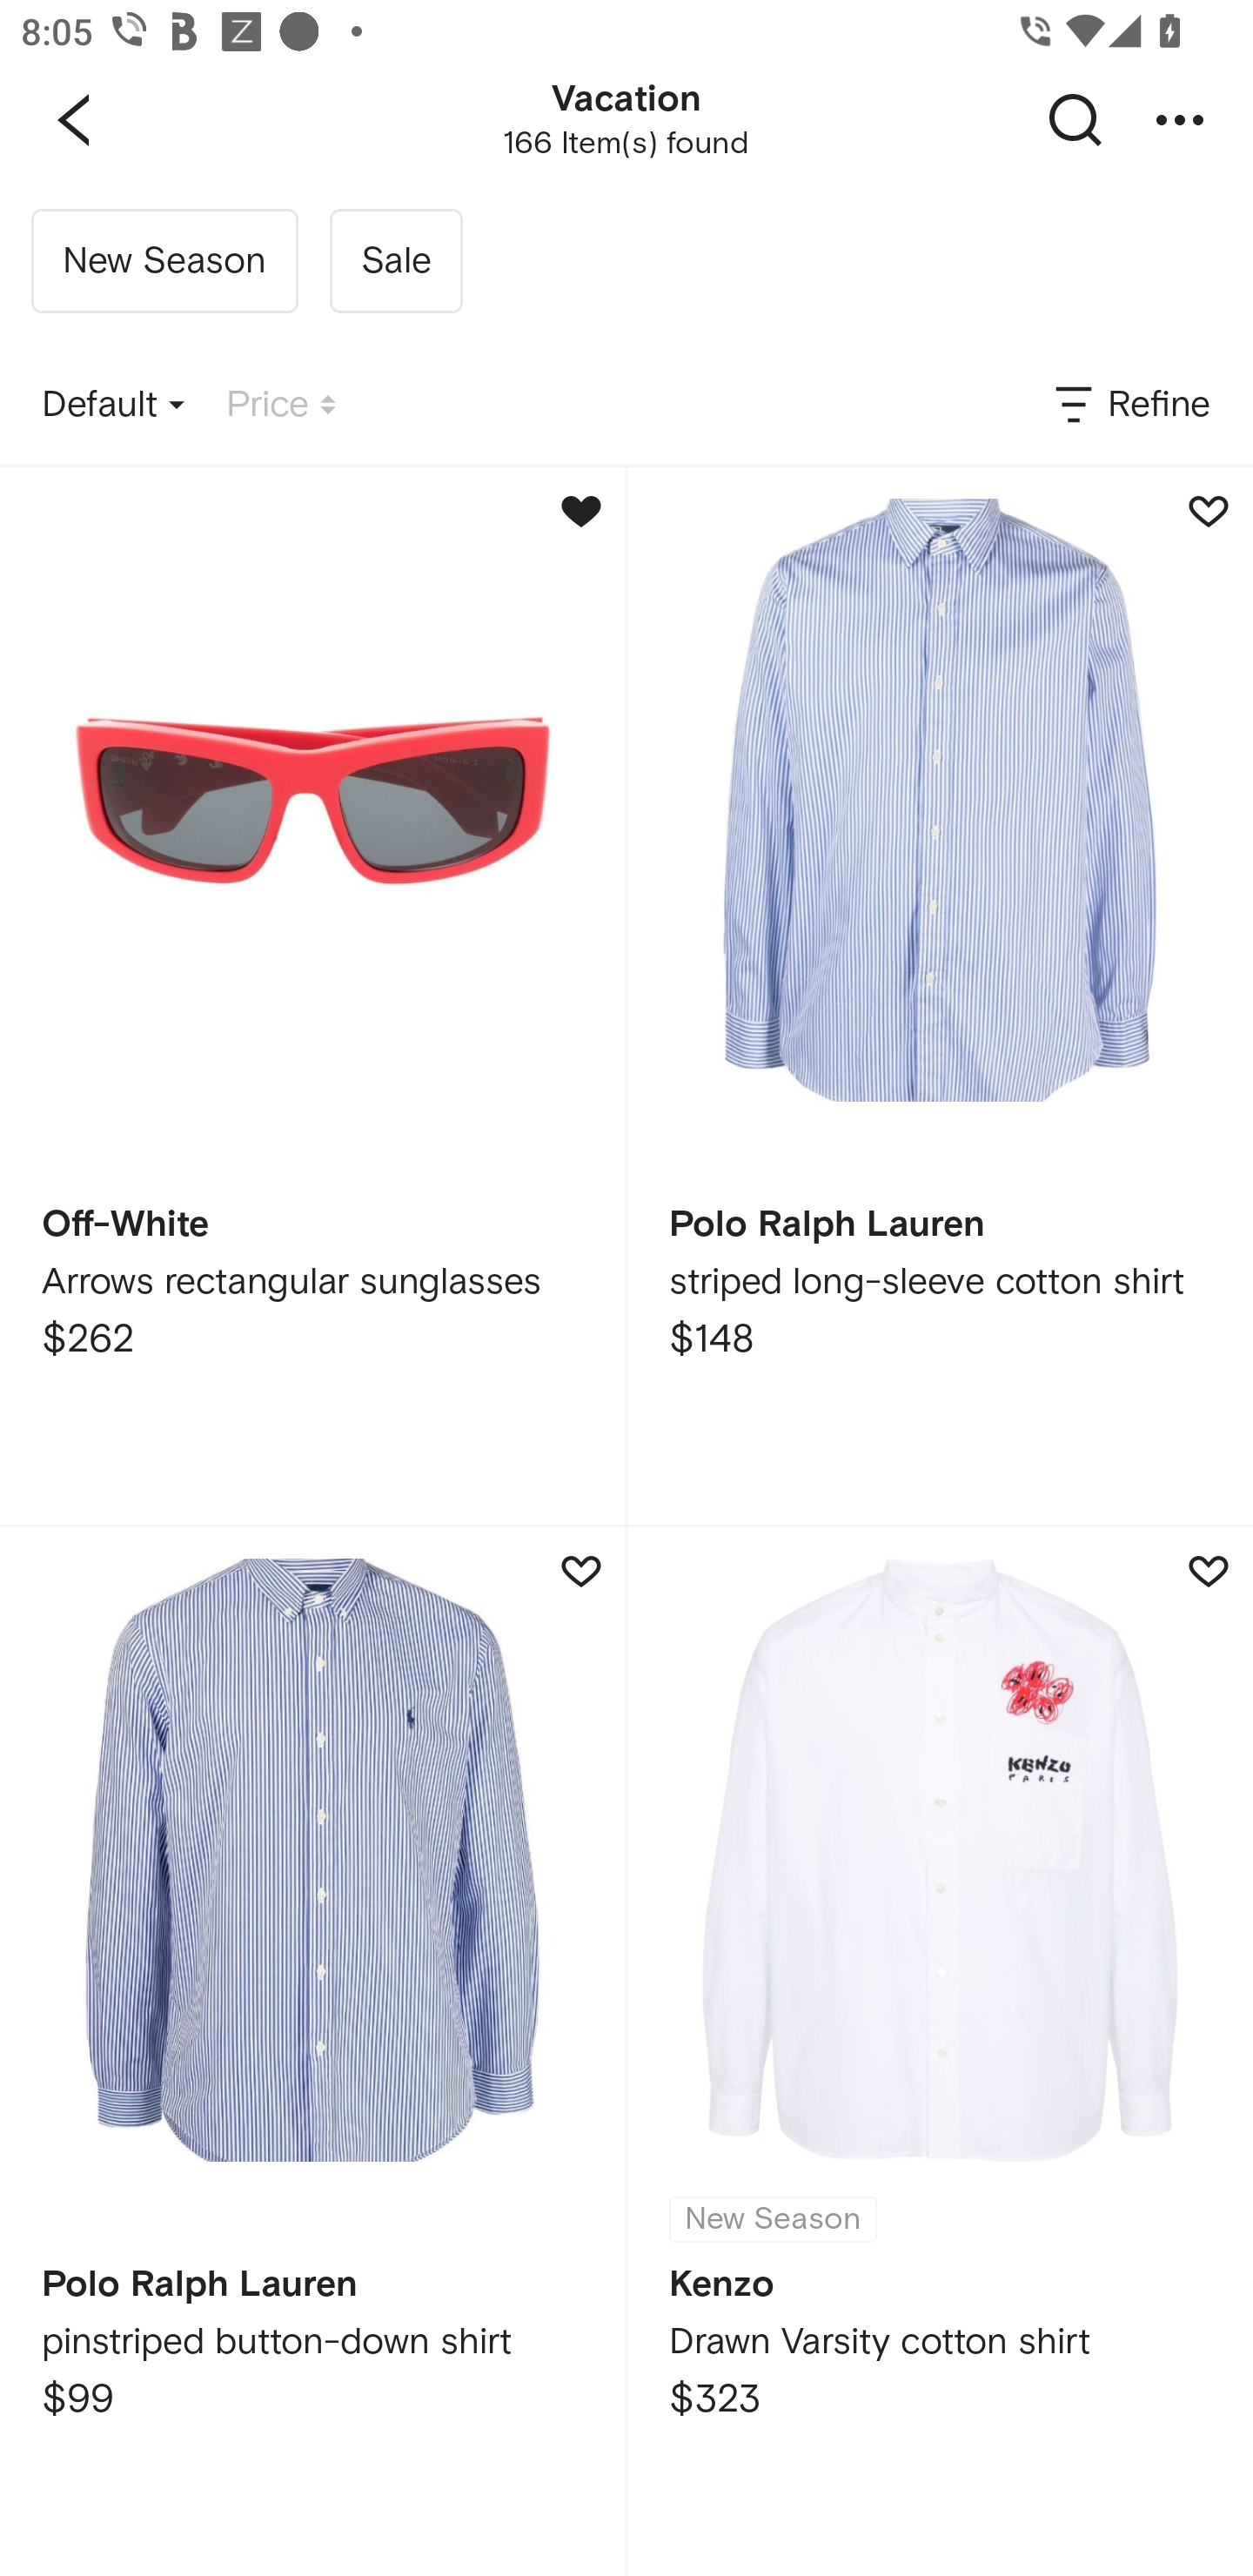  Describe the element at coordinates (312, 996) in the screenshot. I see `Off-White Arrows rectangular sunglasses $262` at that location.